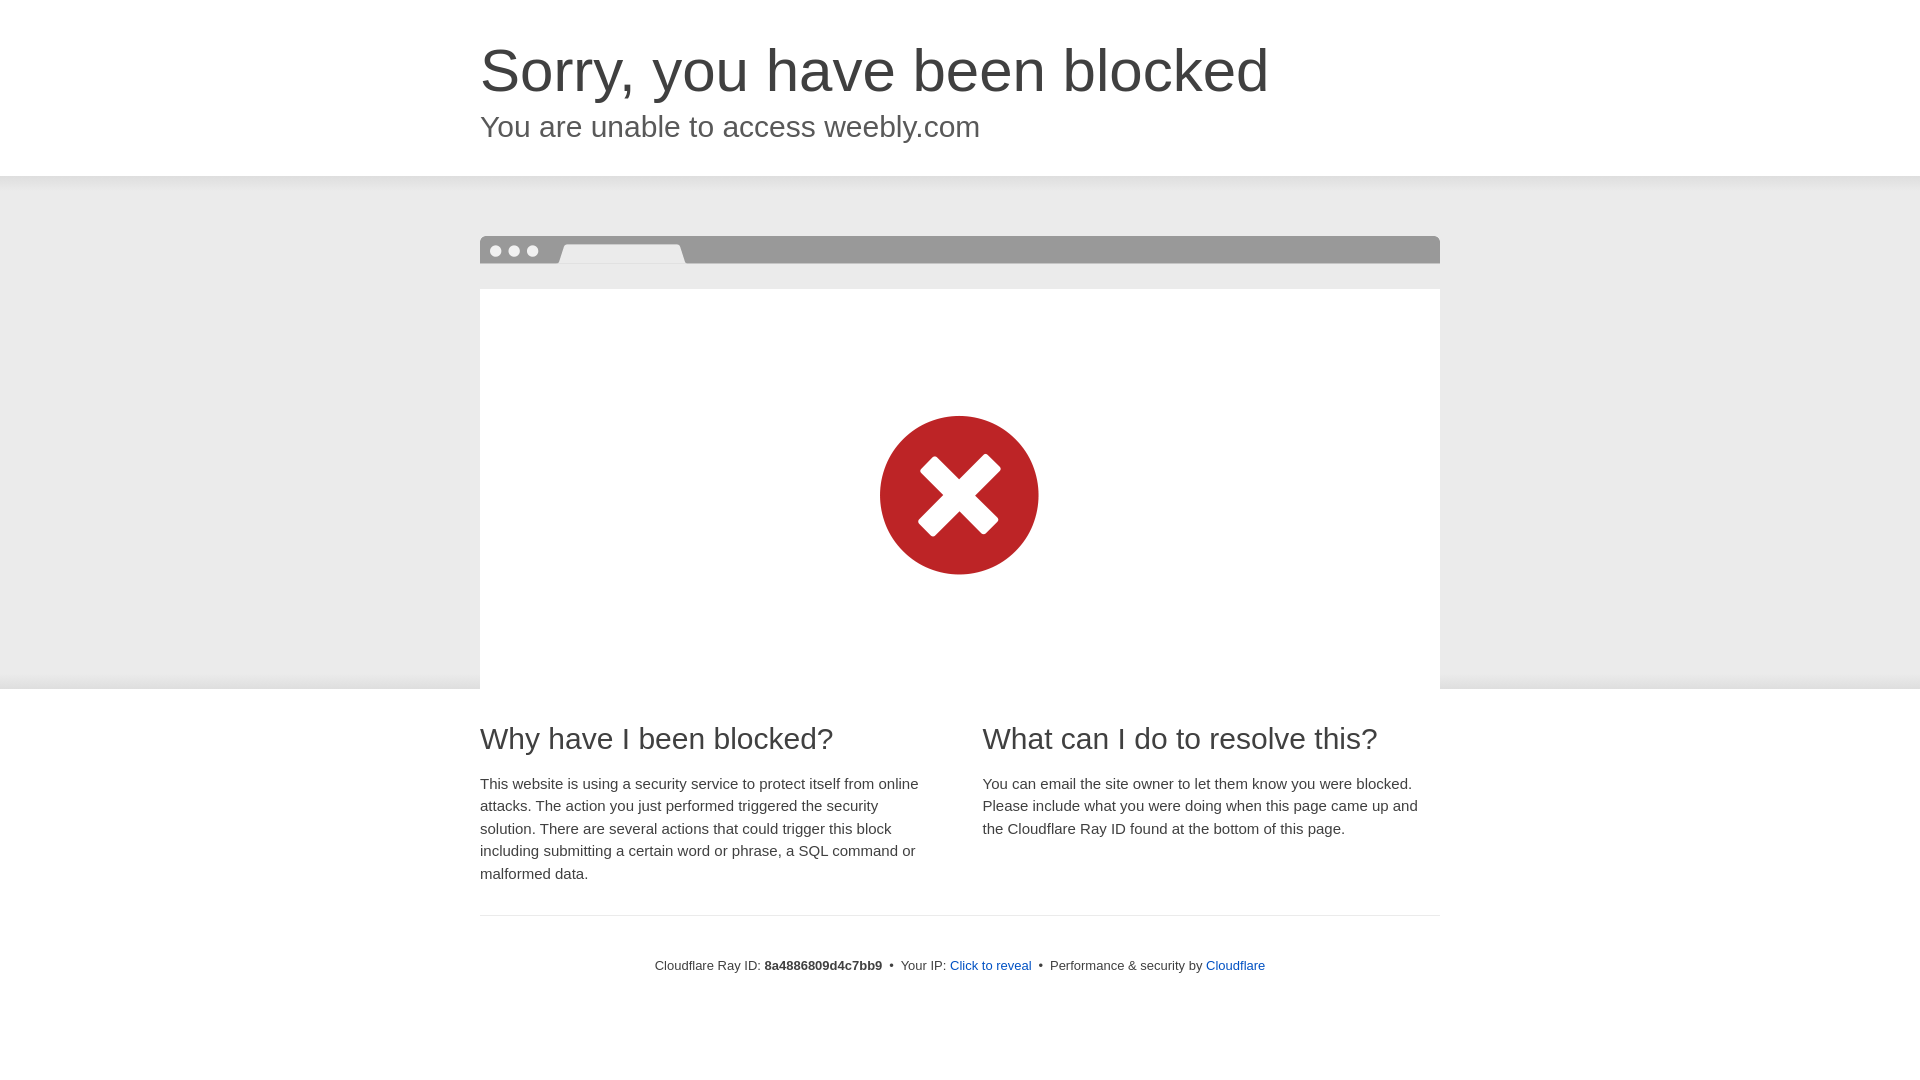 The width and height of the screenshot is (1920, 1080). I want to click on Cloudflare, so click(1235, 965).